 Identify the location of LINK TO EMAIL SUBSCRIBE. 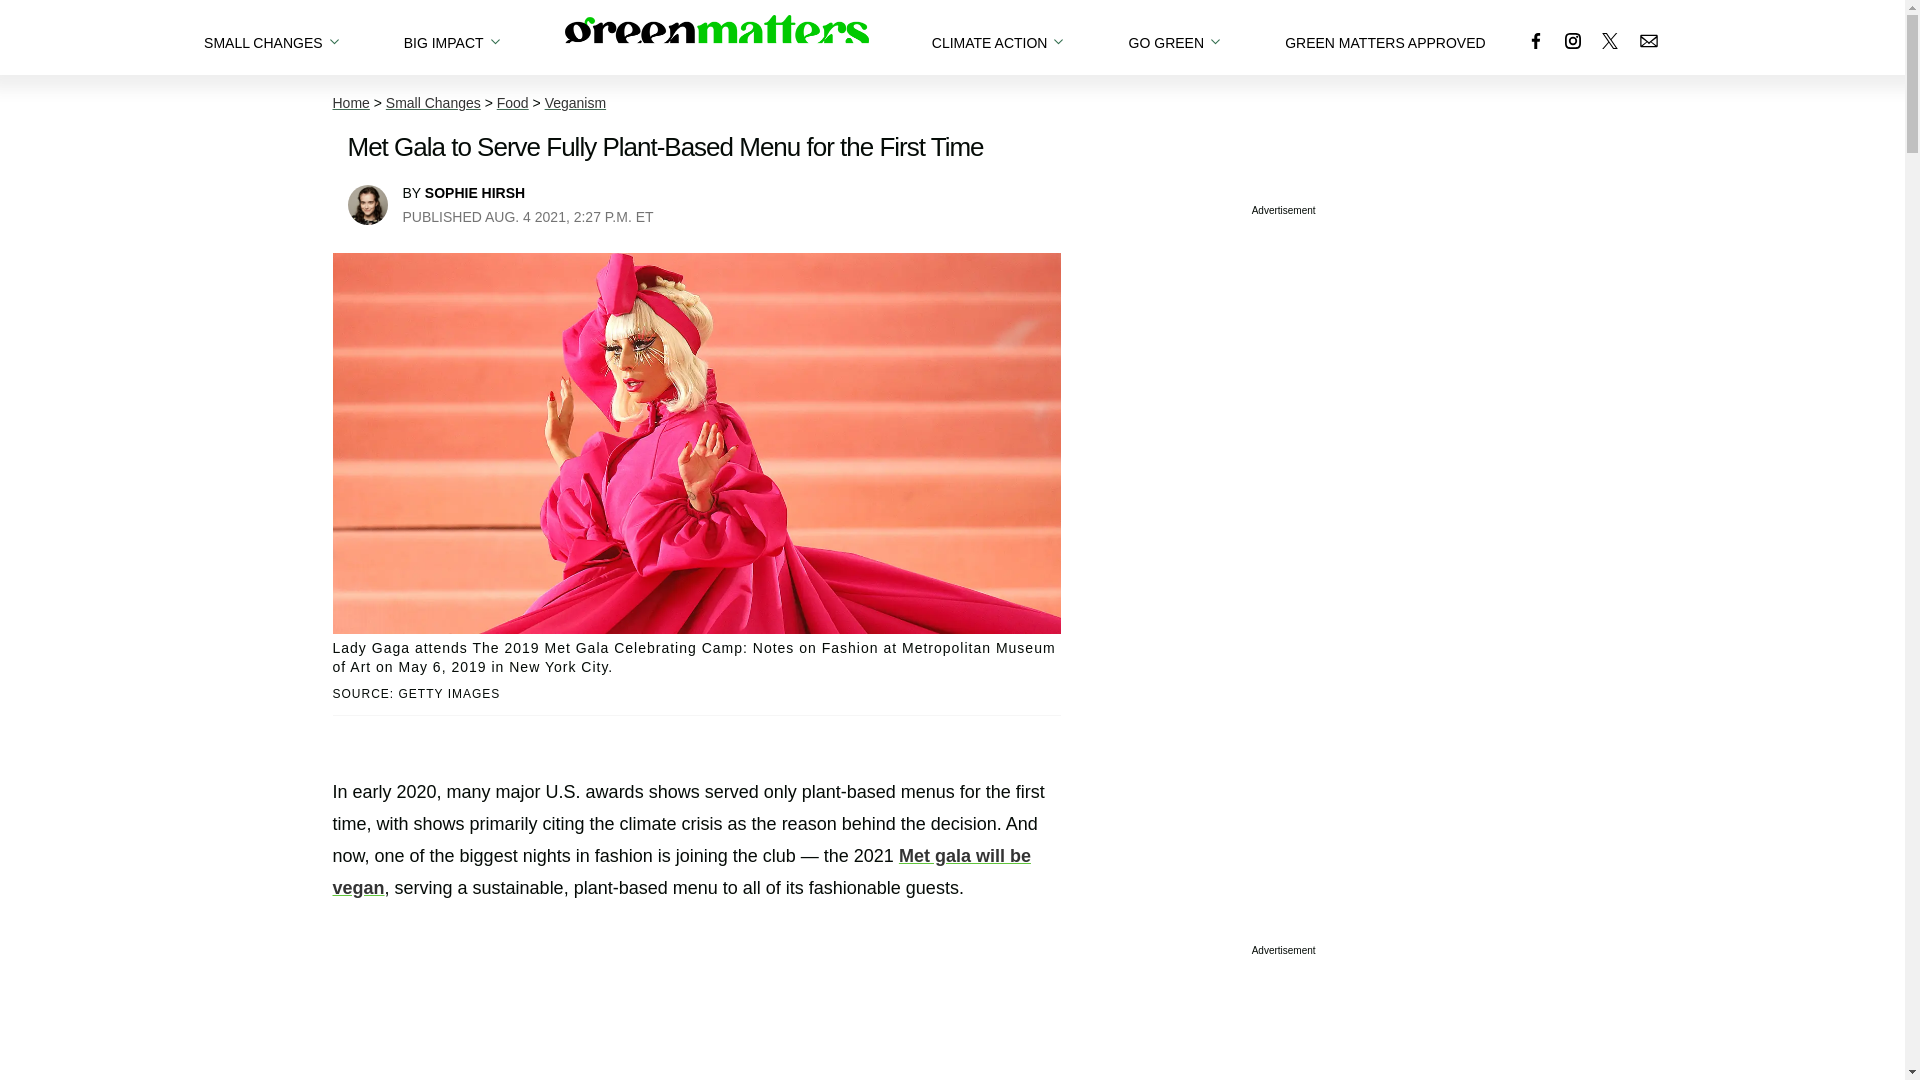
(1648, 40).